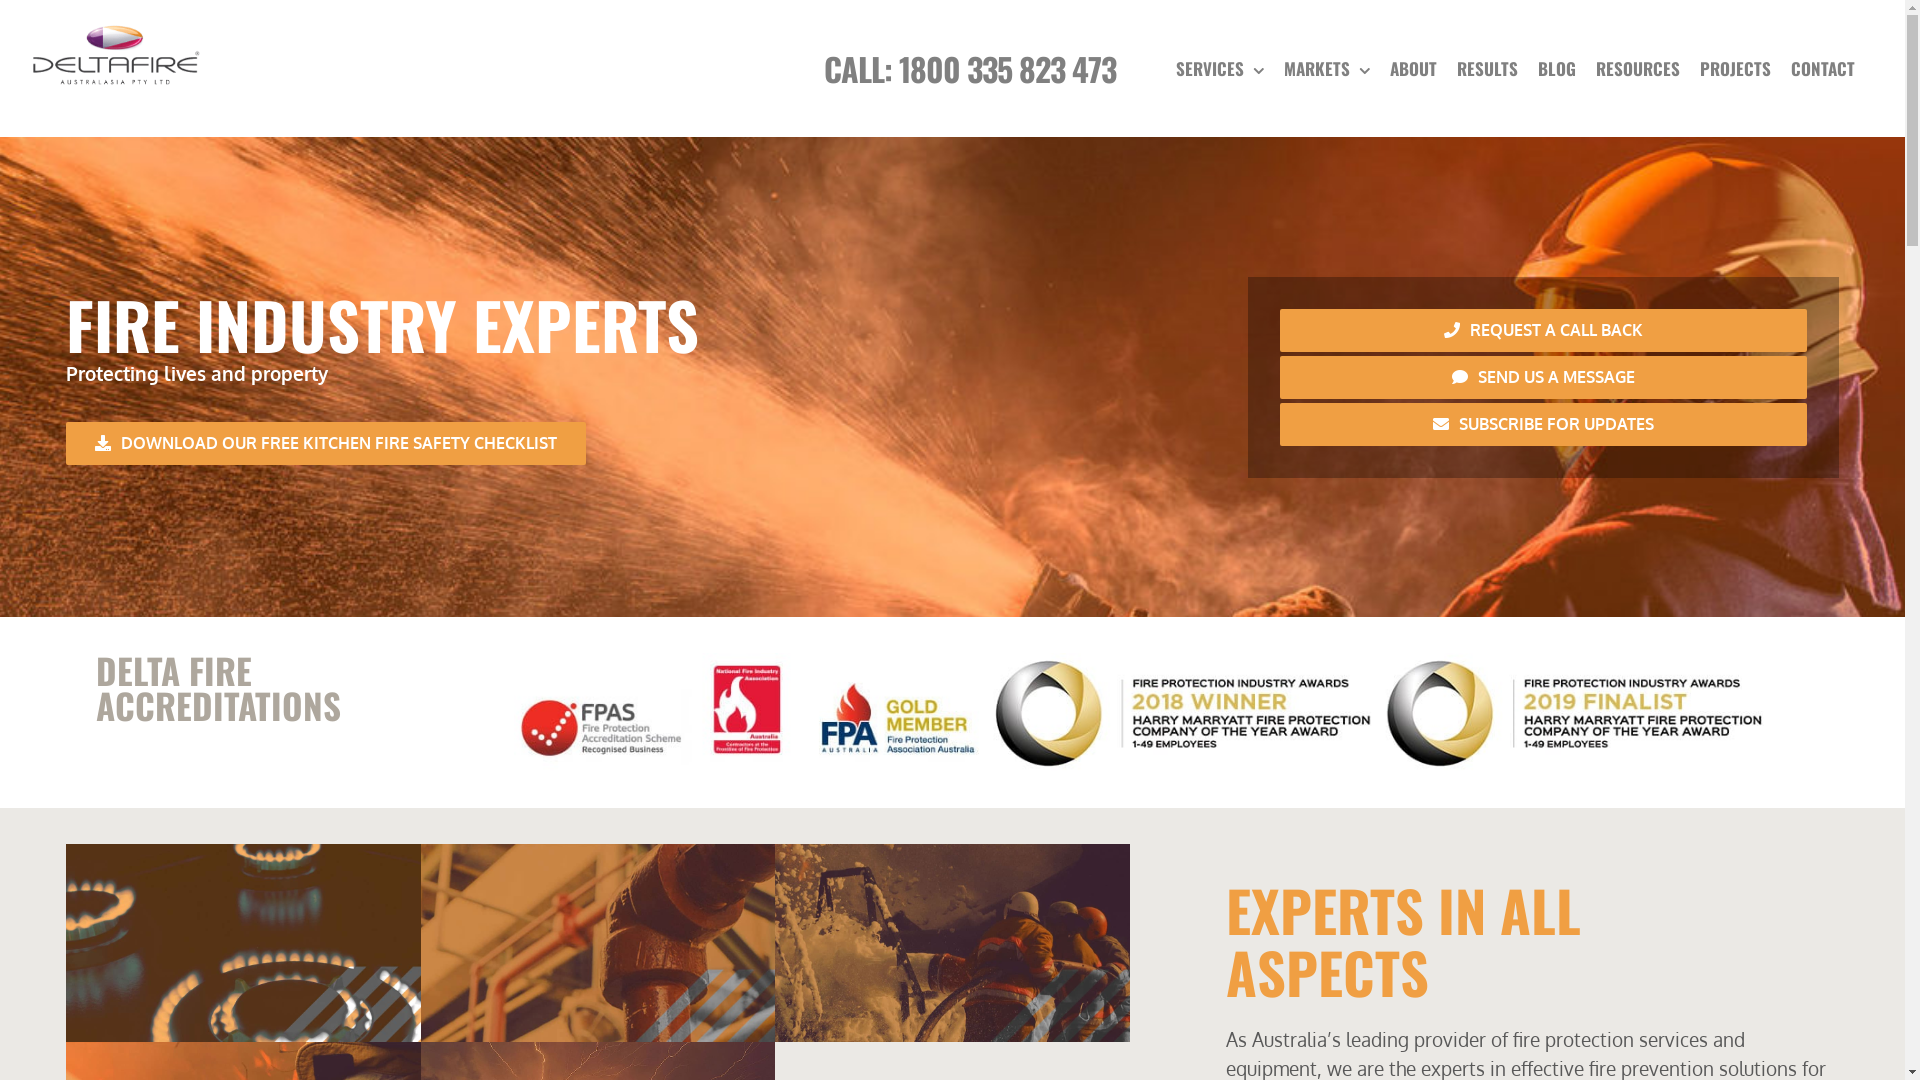 The image size is (1920, 1080). Describe the element at coordinates (1327, 68) in the screenshot. I see `MARKETS` at that location.